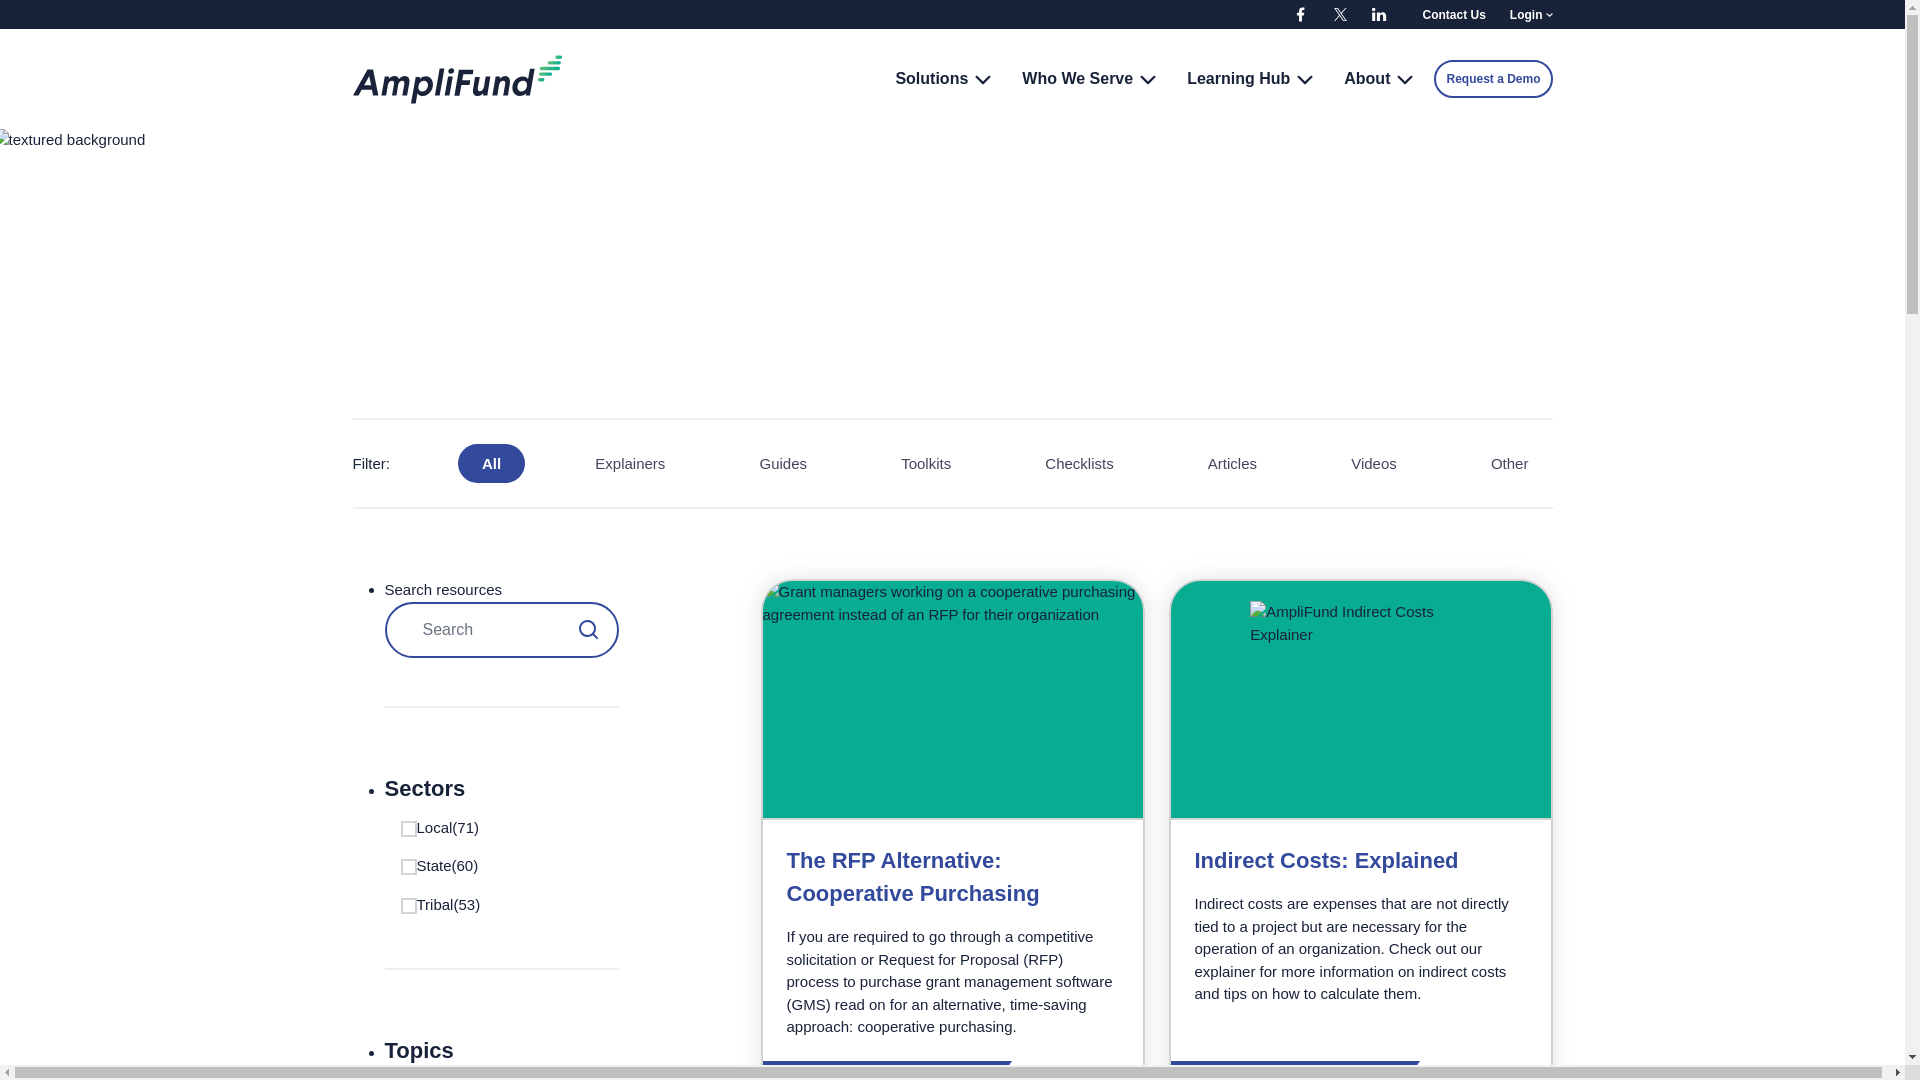  What do you see at coordinates (501, 629) in the screenshot?
I see `Search resources` at bounding box center [501, 629].